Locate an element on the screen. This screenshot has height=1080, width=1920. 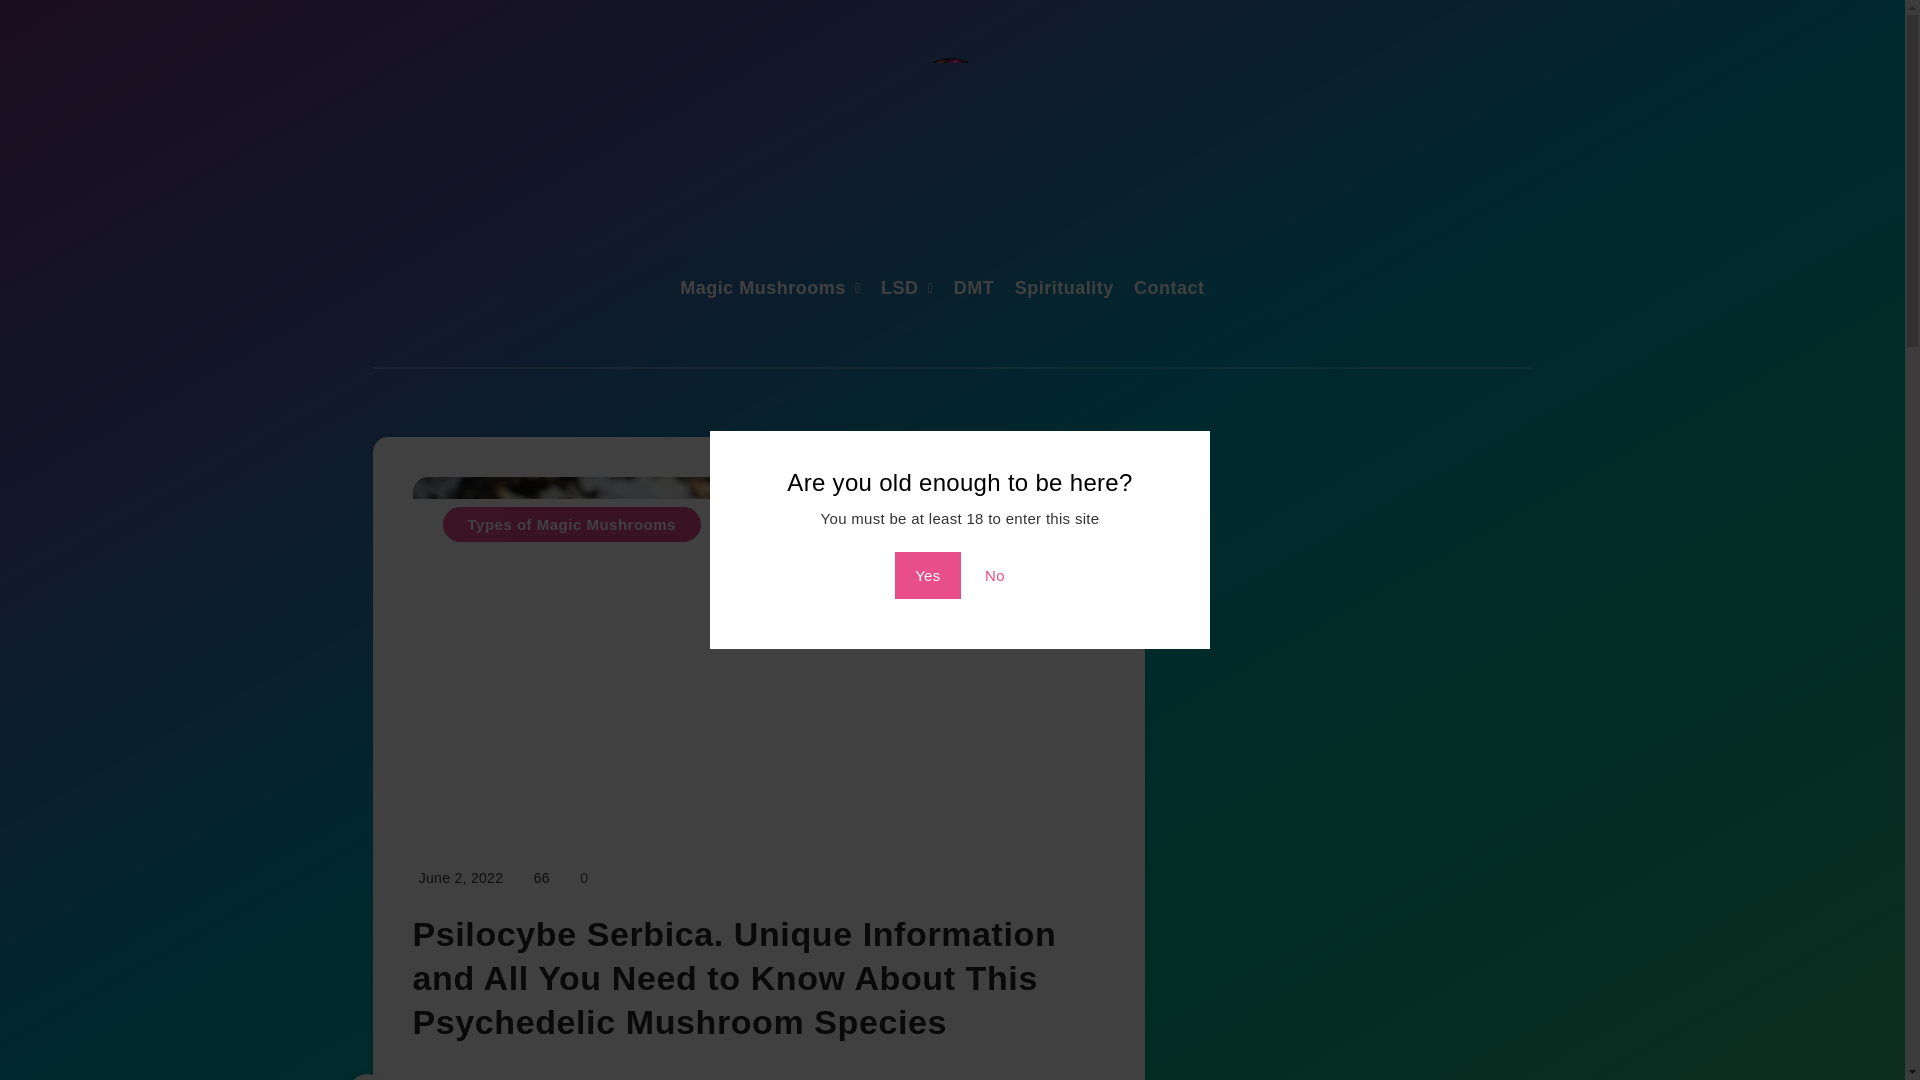
LSD is located at coordinates (900, 290).